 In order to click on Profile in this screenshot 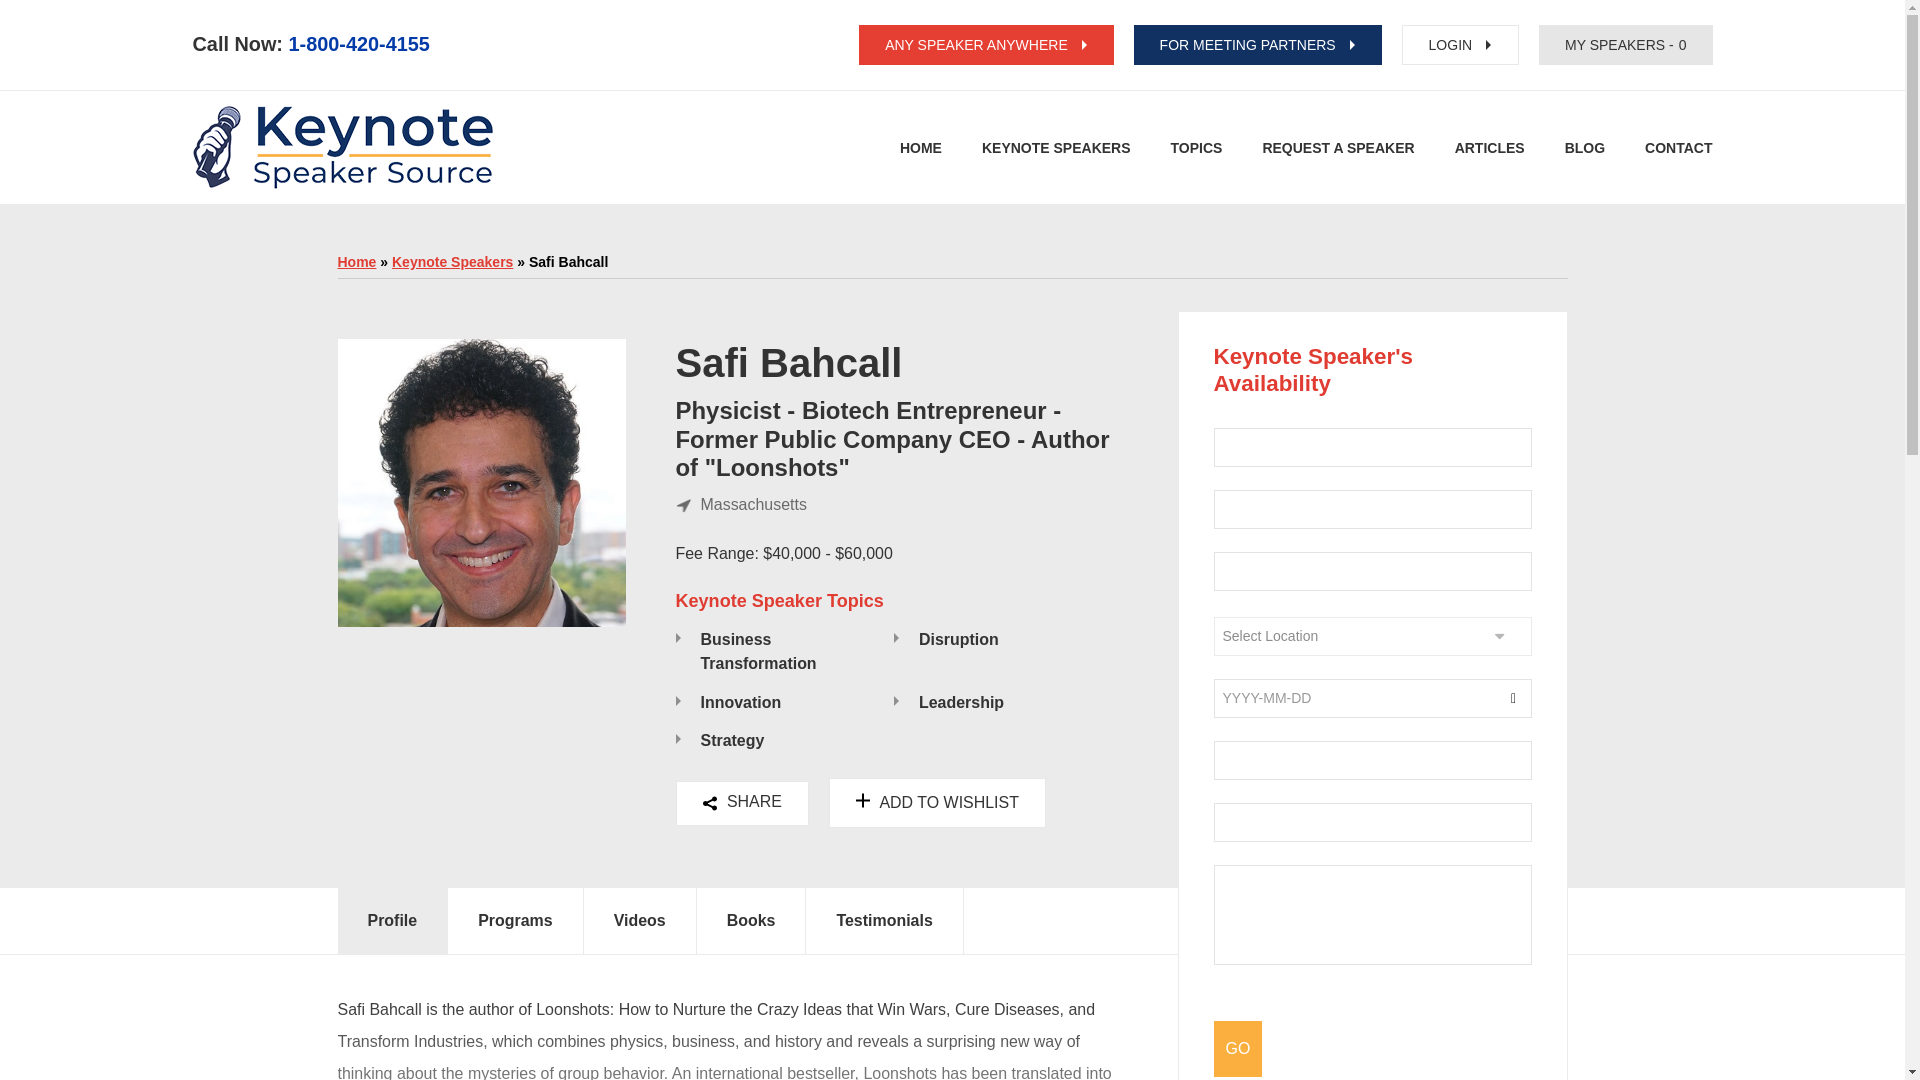, I will do `click(393, 920)`.